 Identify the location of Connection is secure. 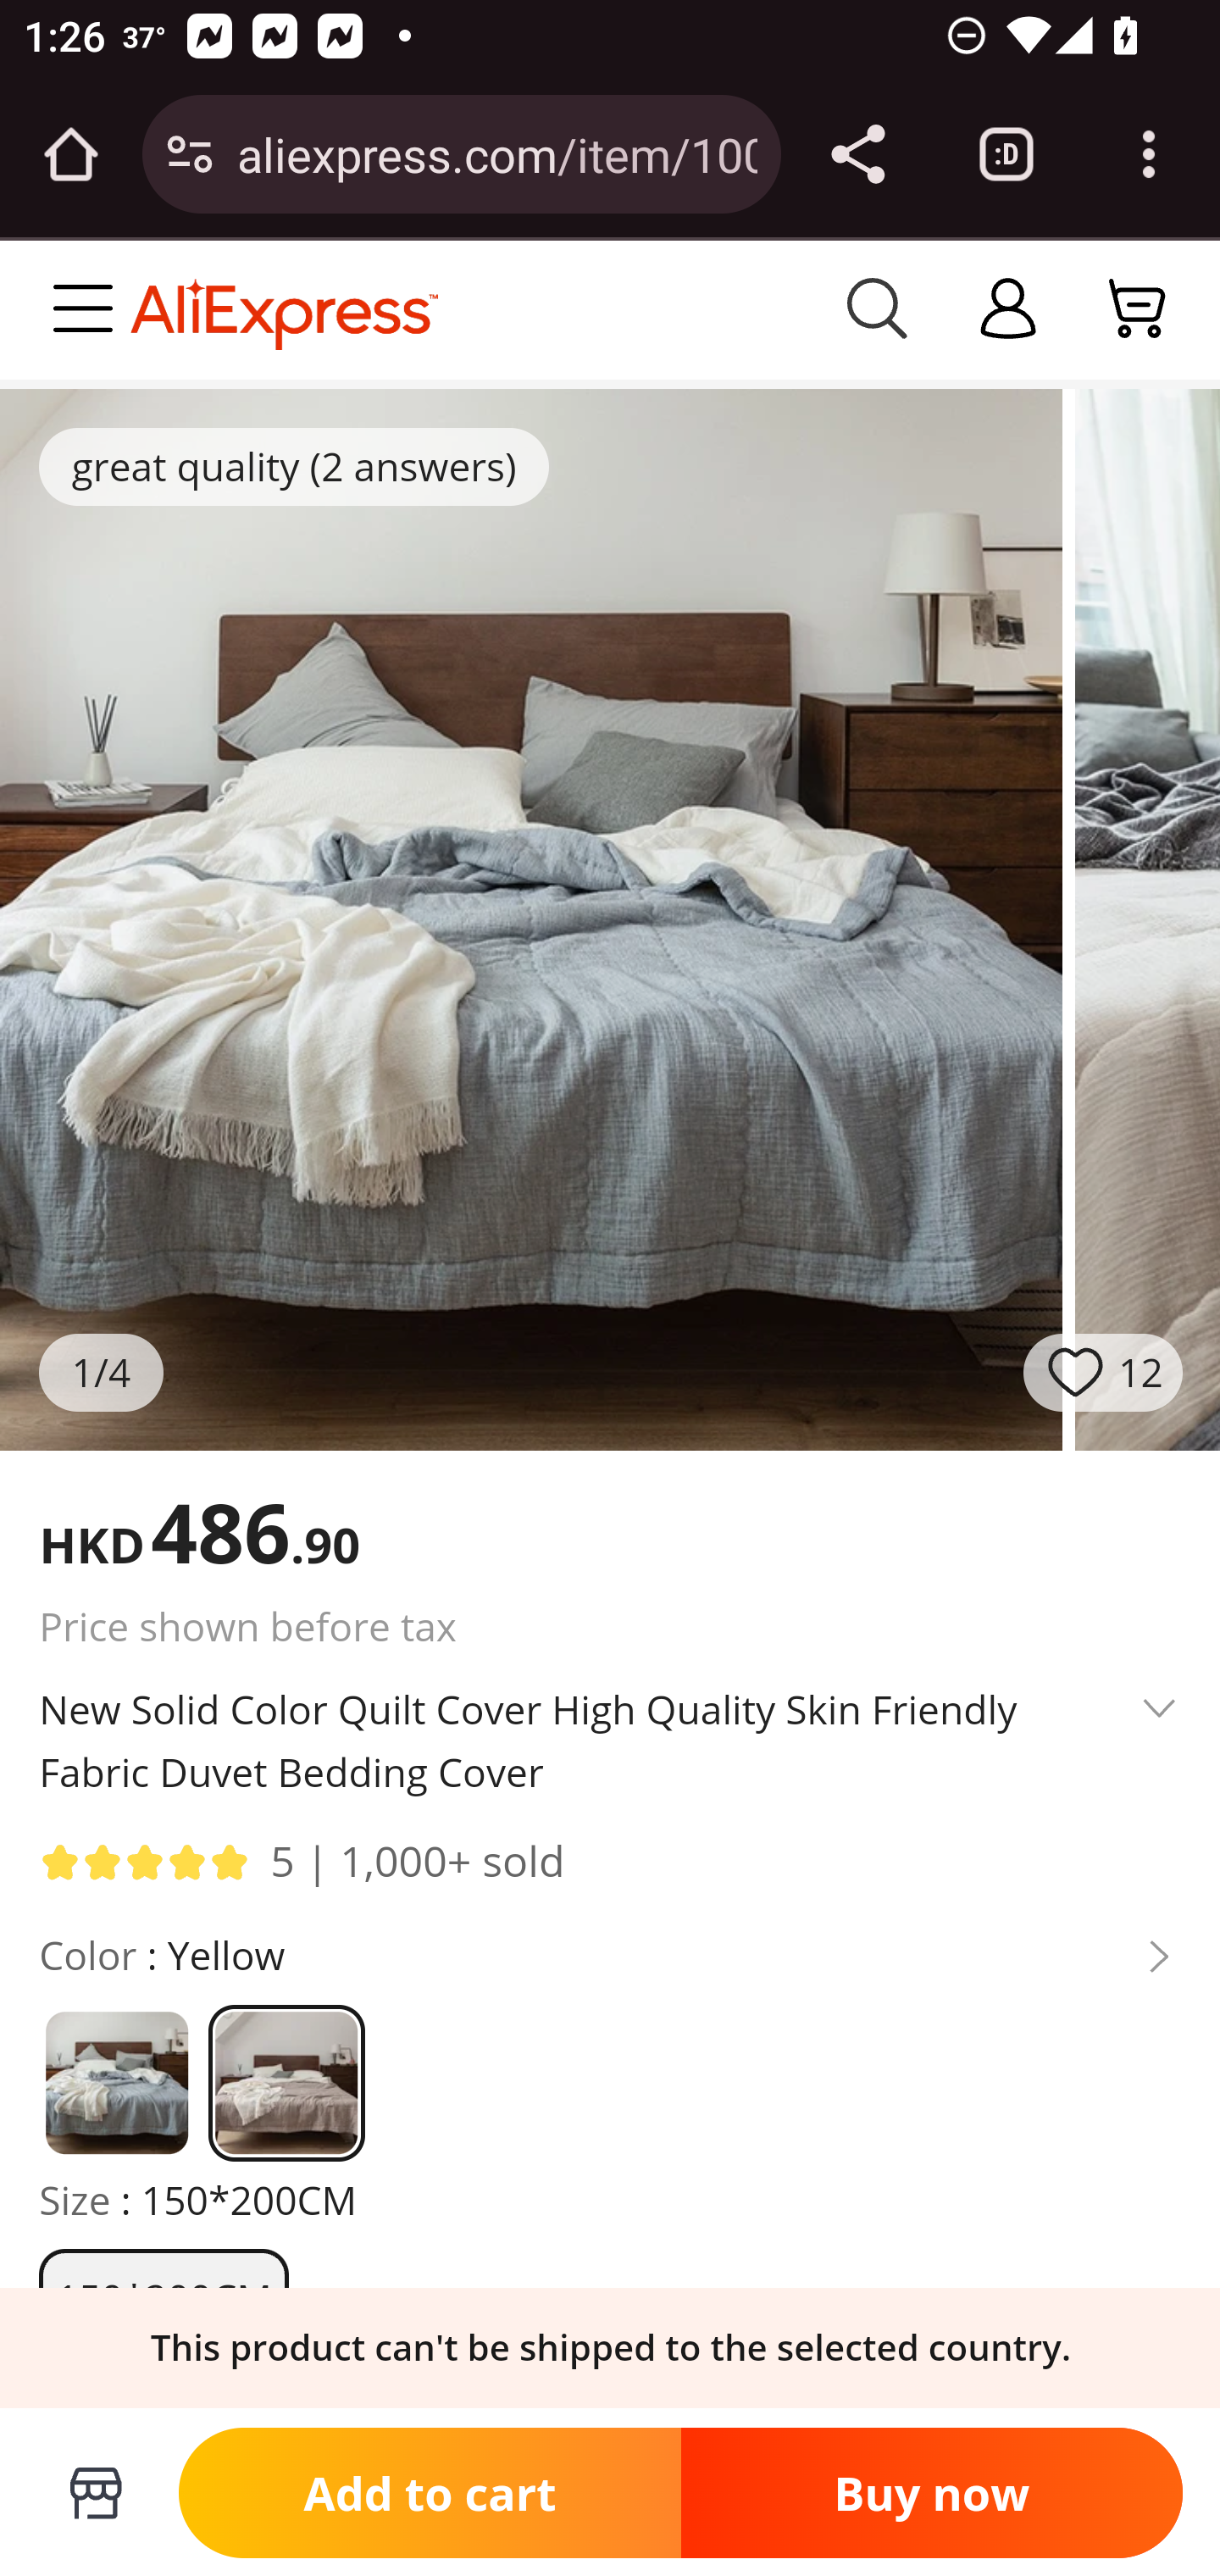
(190, 154).